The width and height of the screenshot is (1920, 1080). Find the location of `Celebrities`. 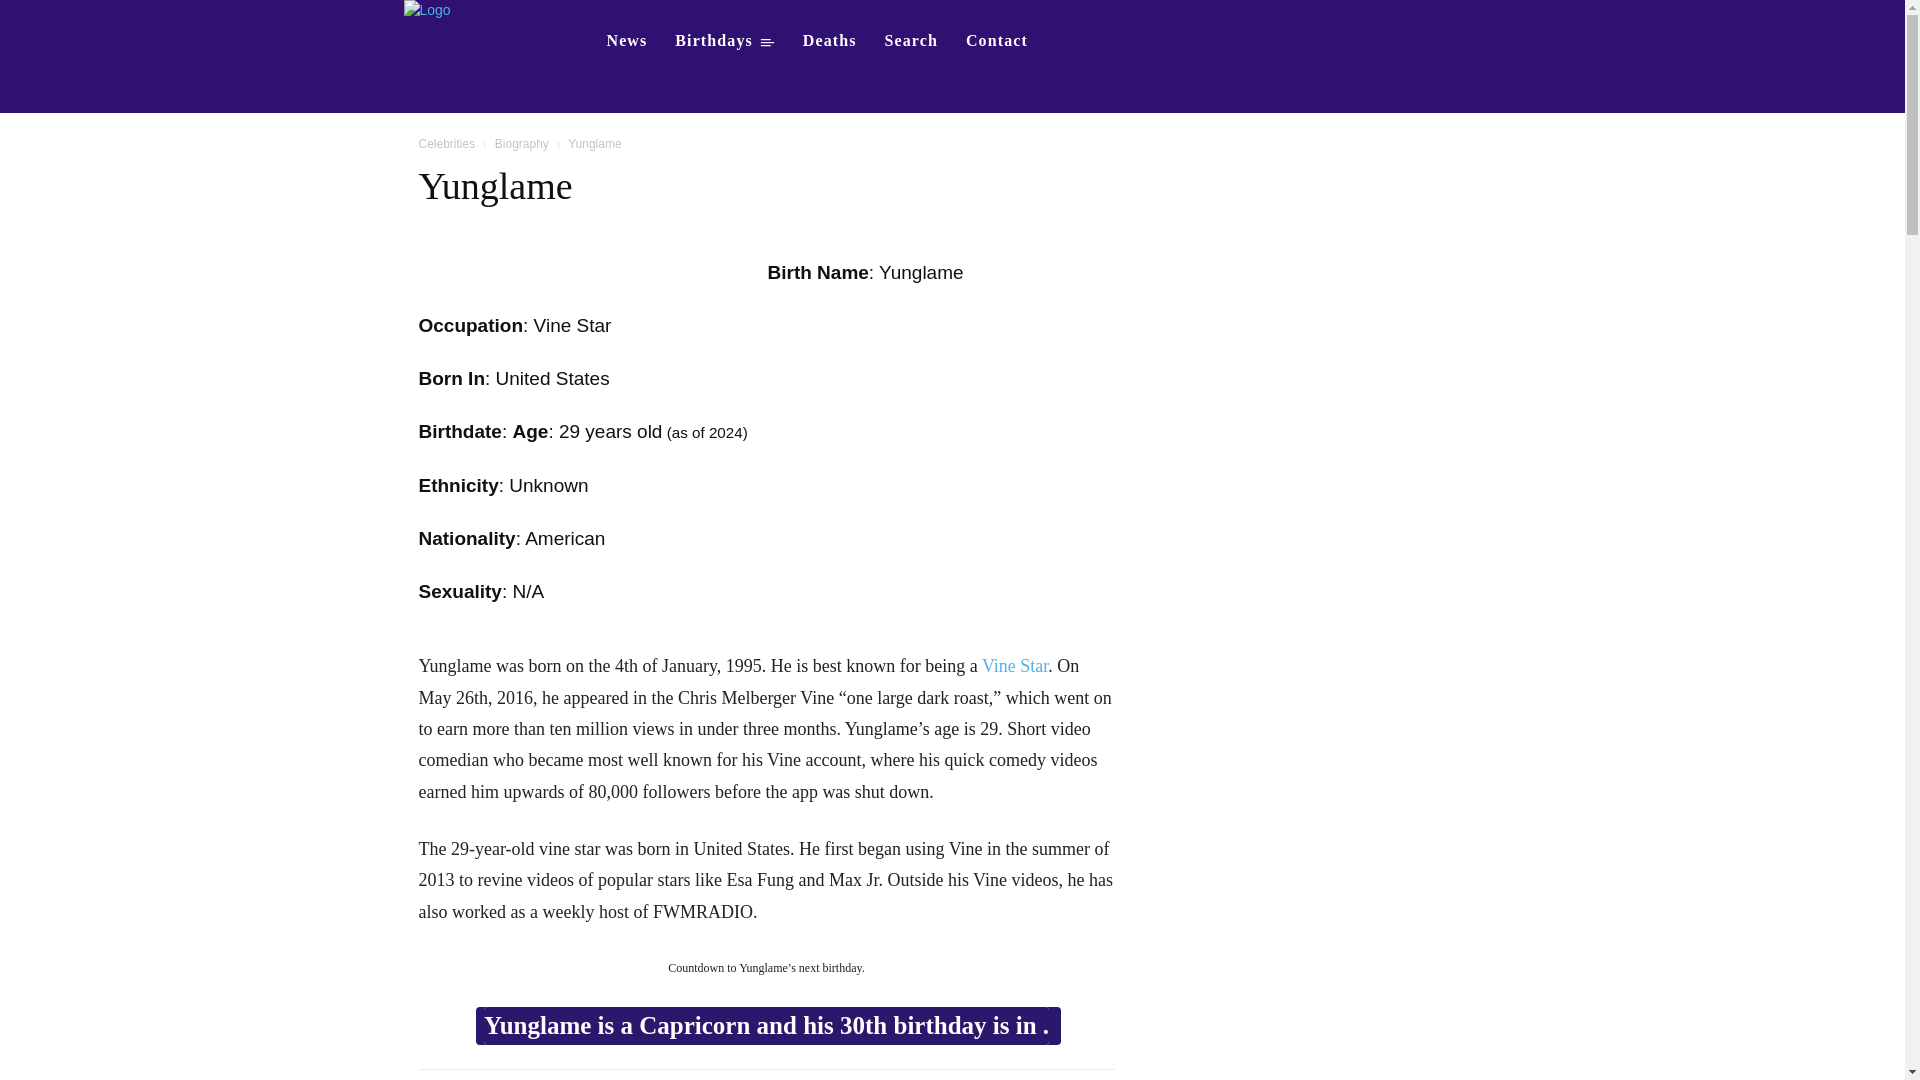

Celebrities is located at coordinates (446, 144).